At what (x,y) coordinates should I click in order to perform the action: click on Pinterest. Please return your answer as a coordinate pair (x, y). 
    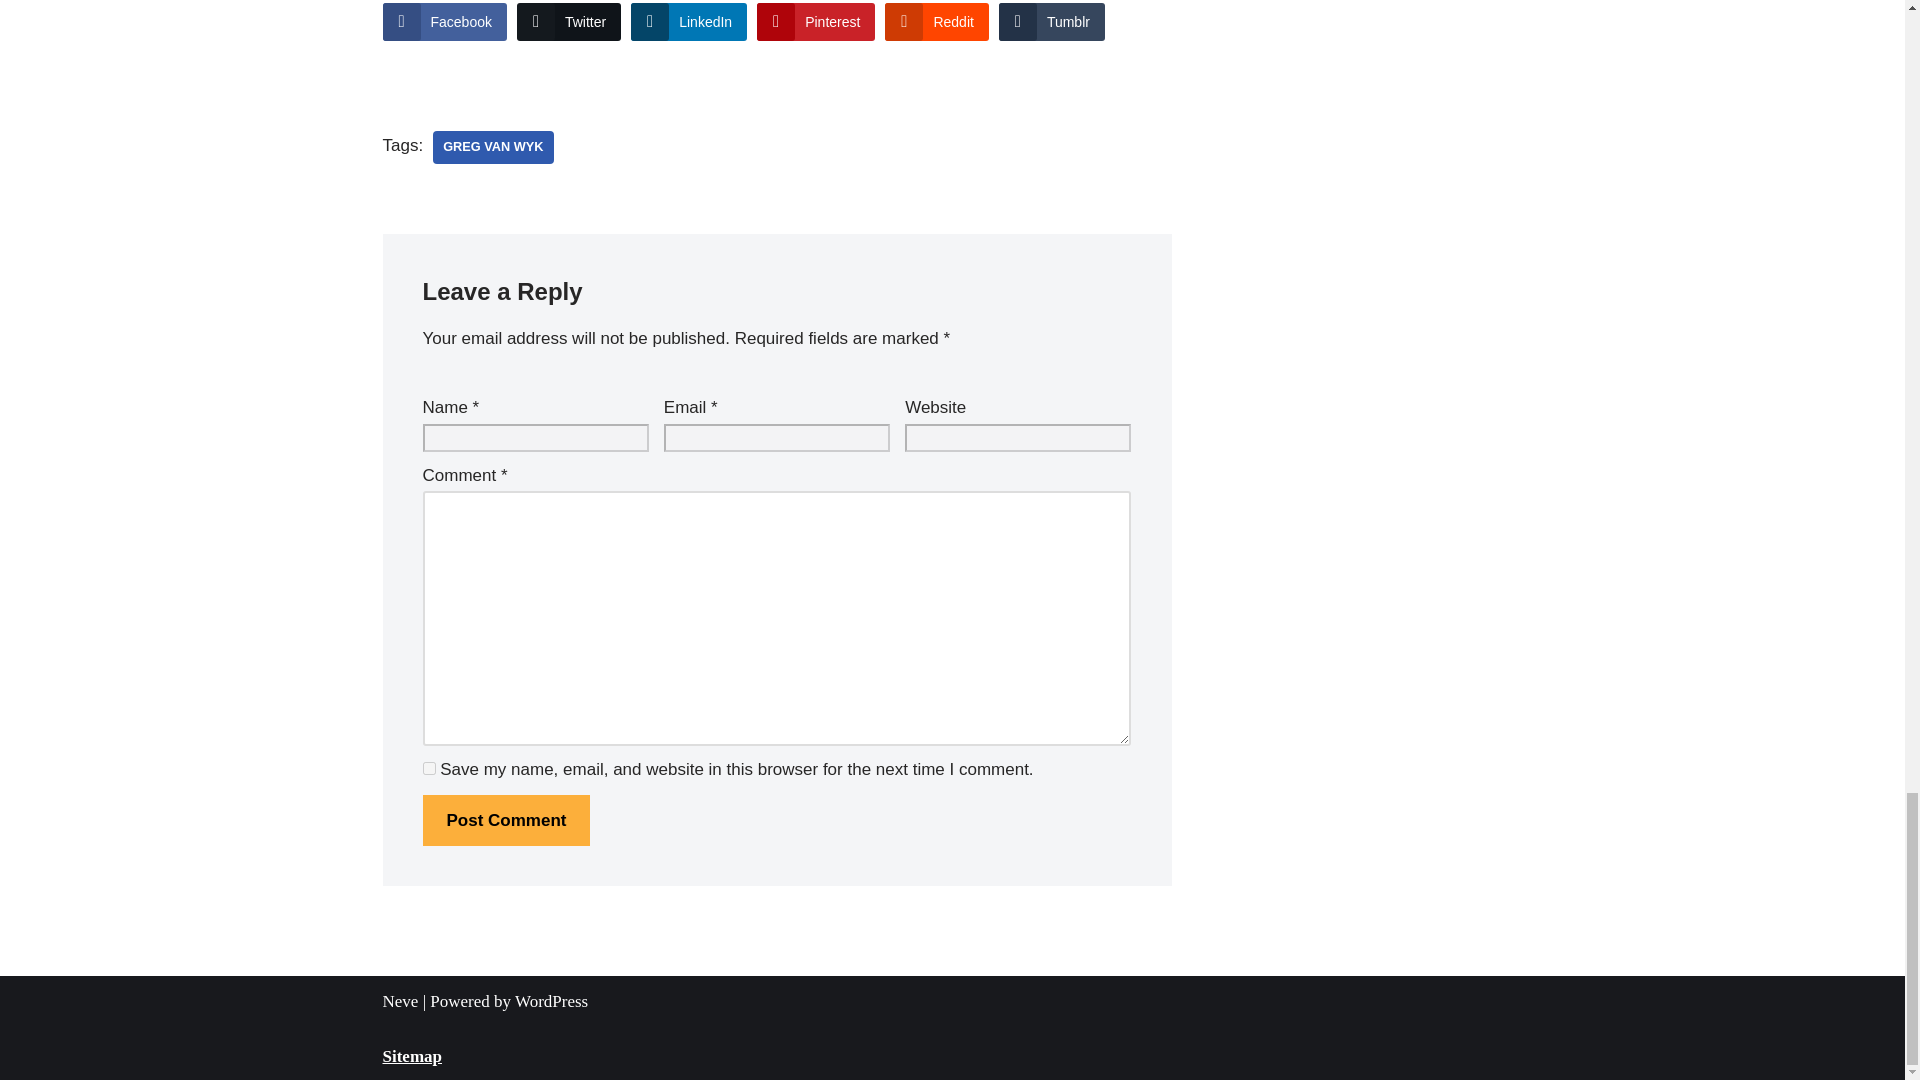
    Looking at the image, I should click on (816, 22).